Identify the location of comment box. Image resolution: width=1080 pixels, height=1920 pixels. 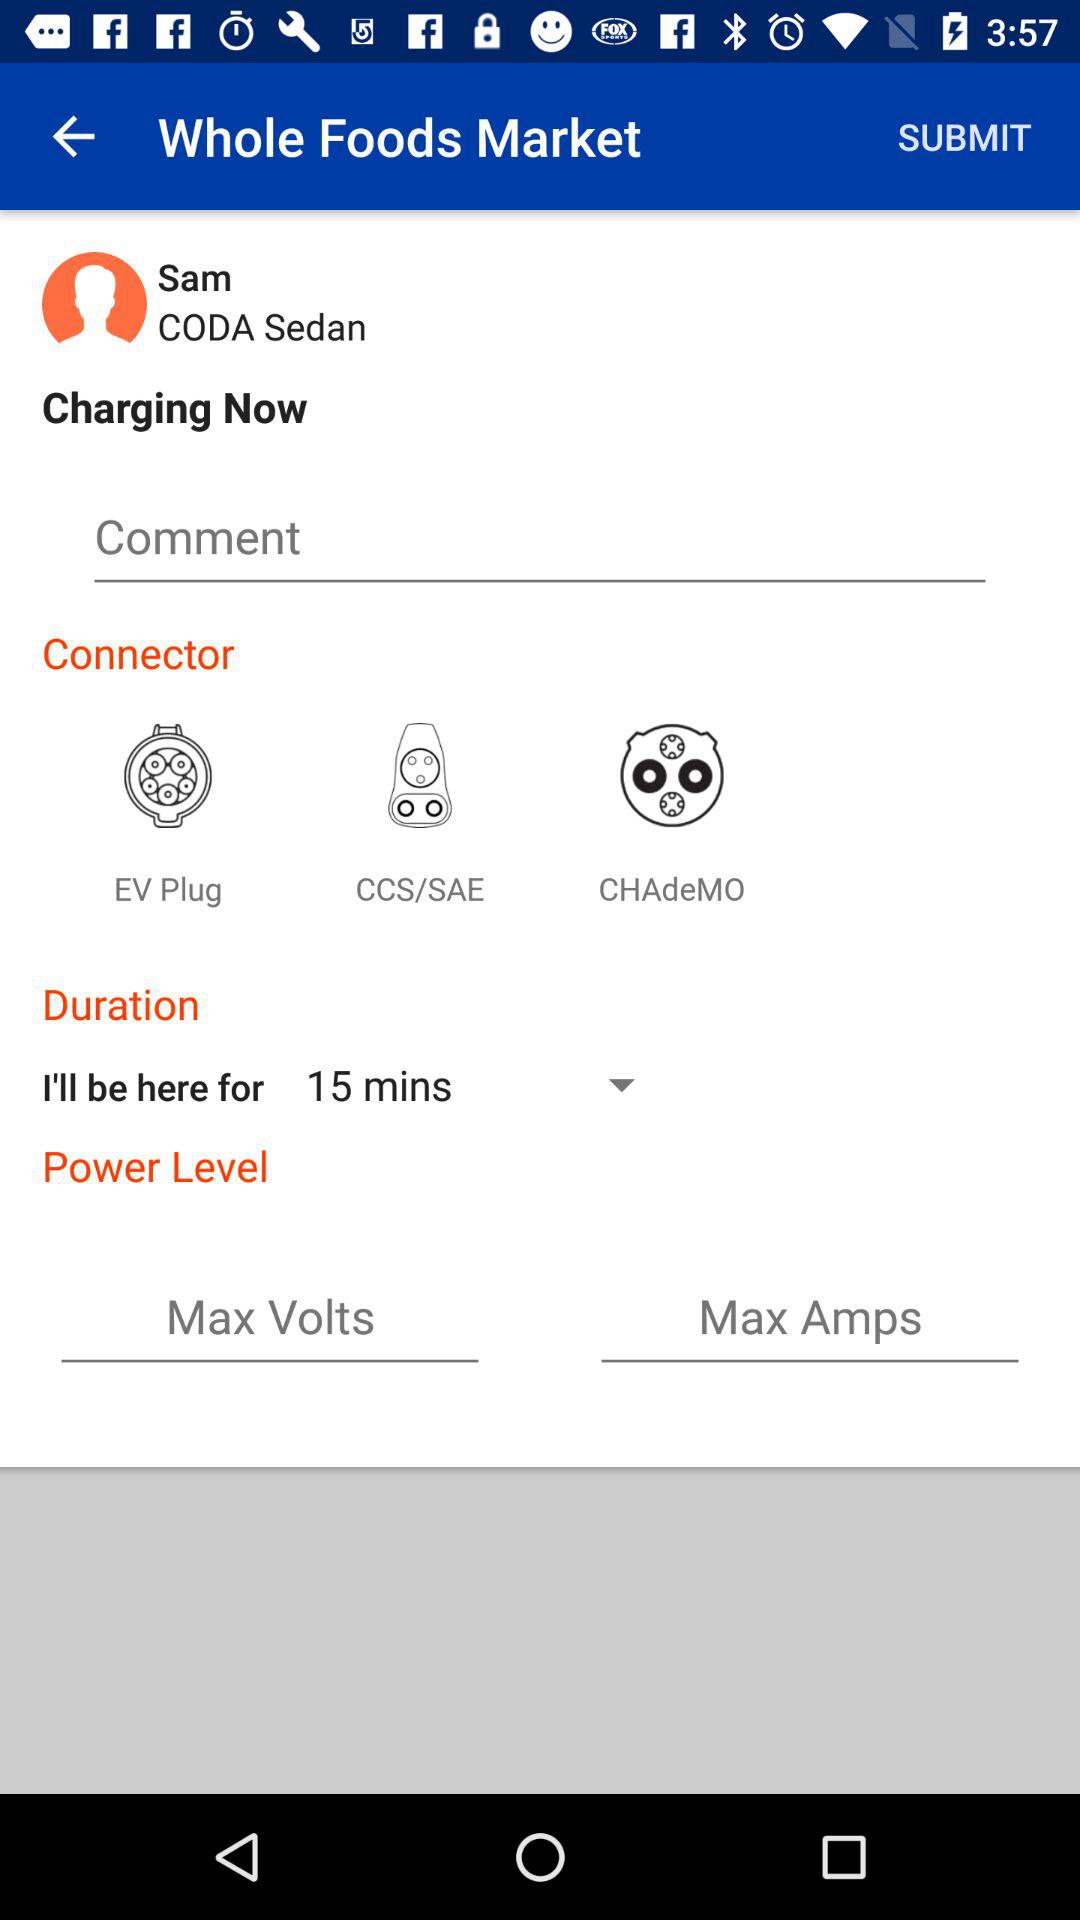
(540, 544).